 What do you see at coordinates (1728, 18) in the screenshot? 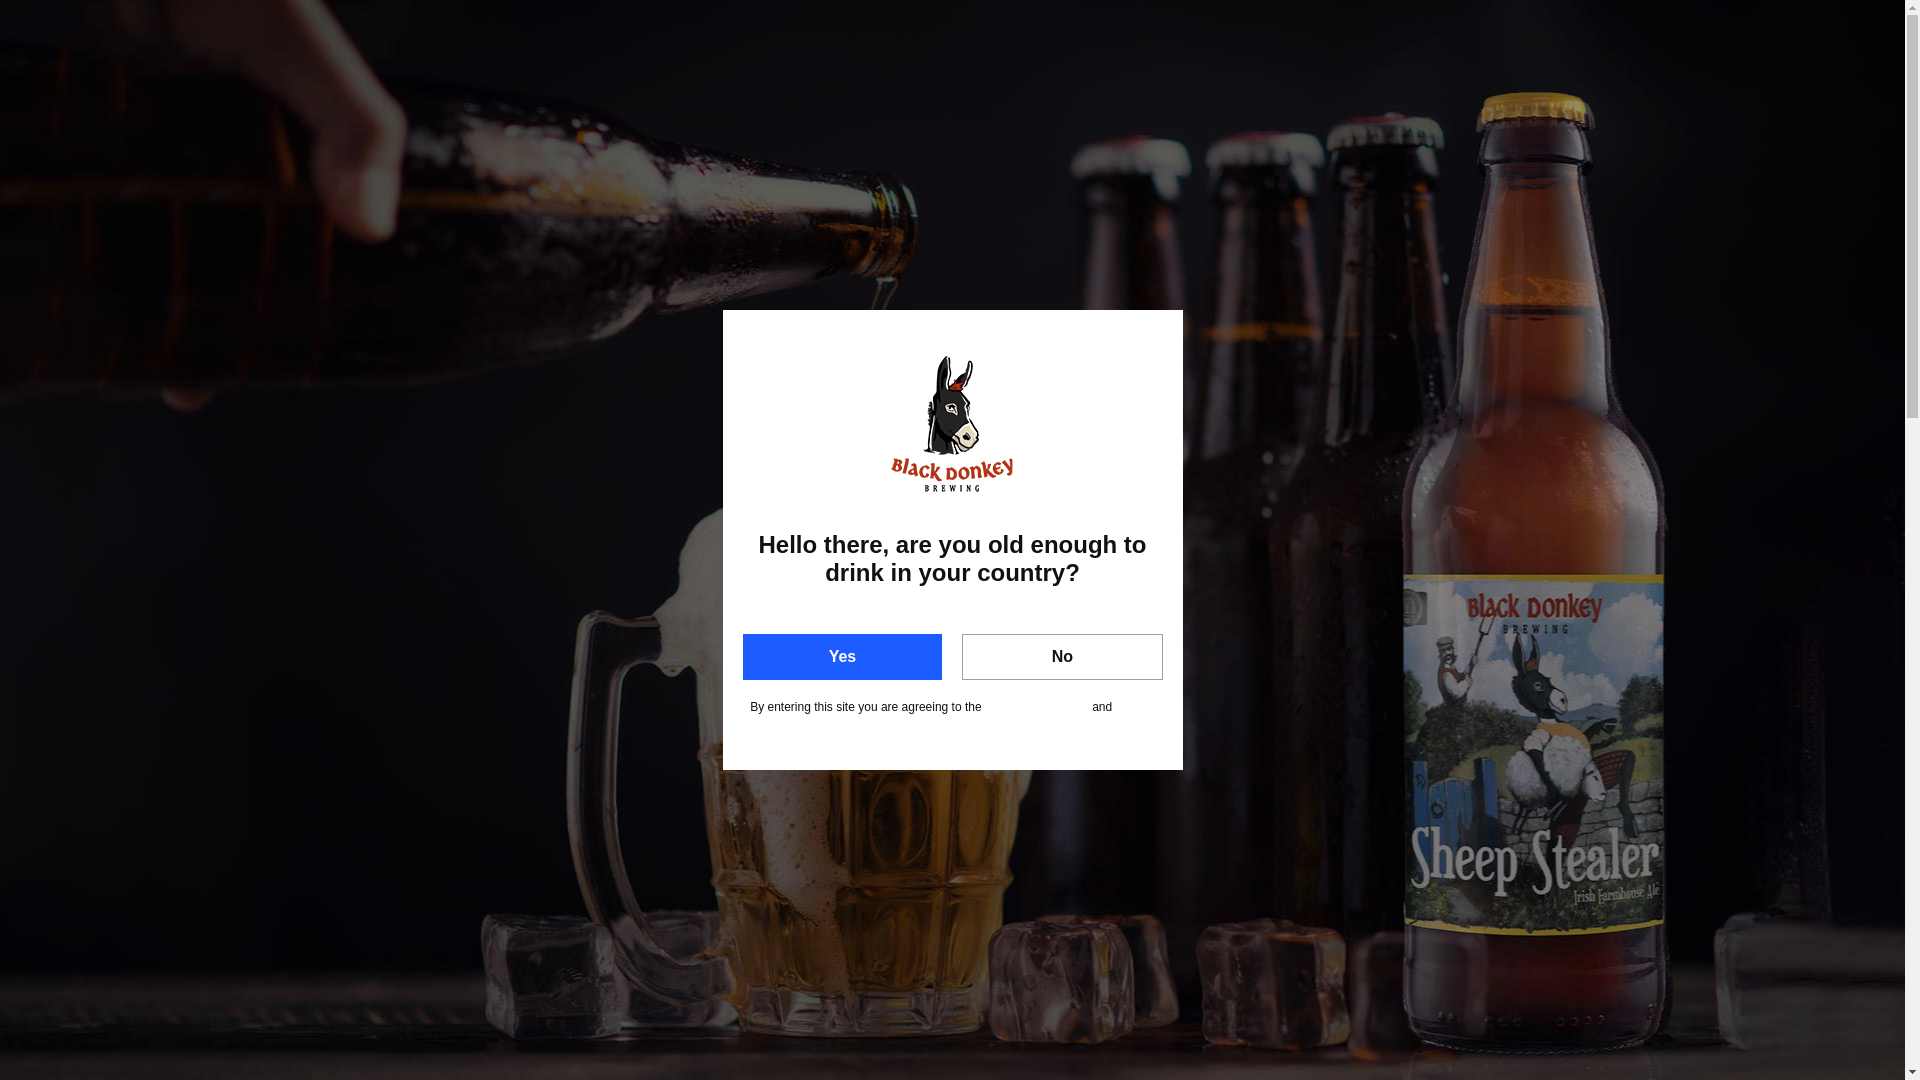
I see `Instagram page opens in new window` at bounding box center [1728, 18].